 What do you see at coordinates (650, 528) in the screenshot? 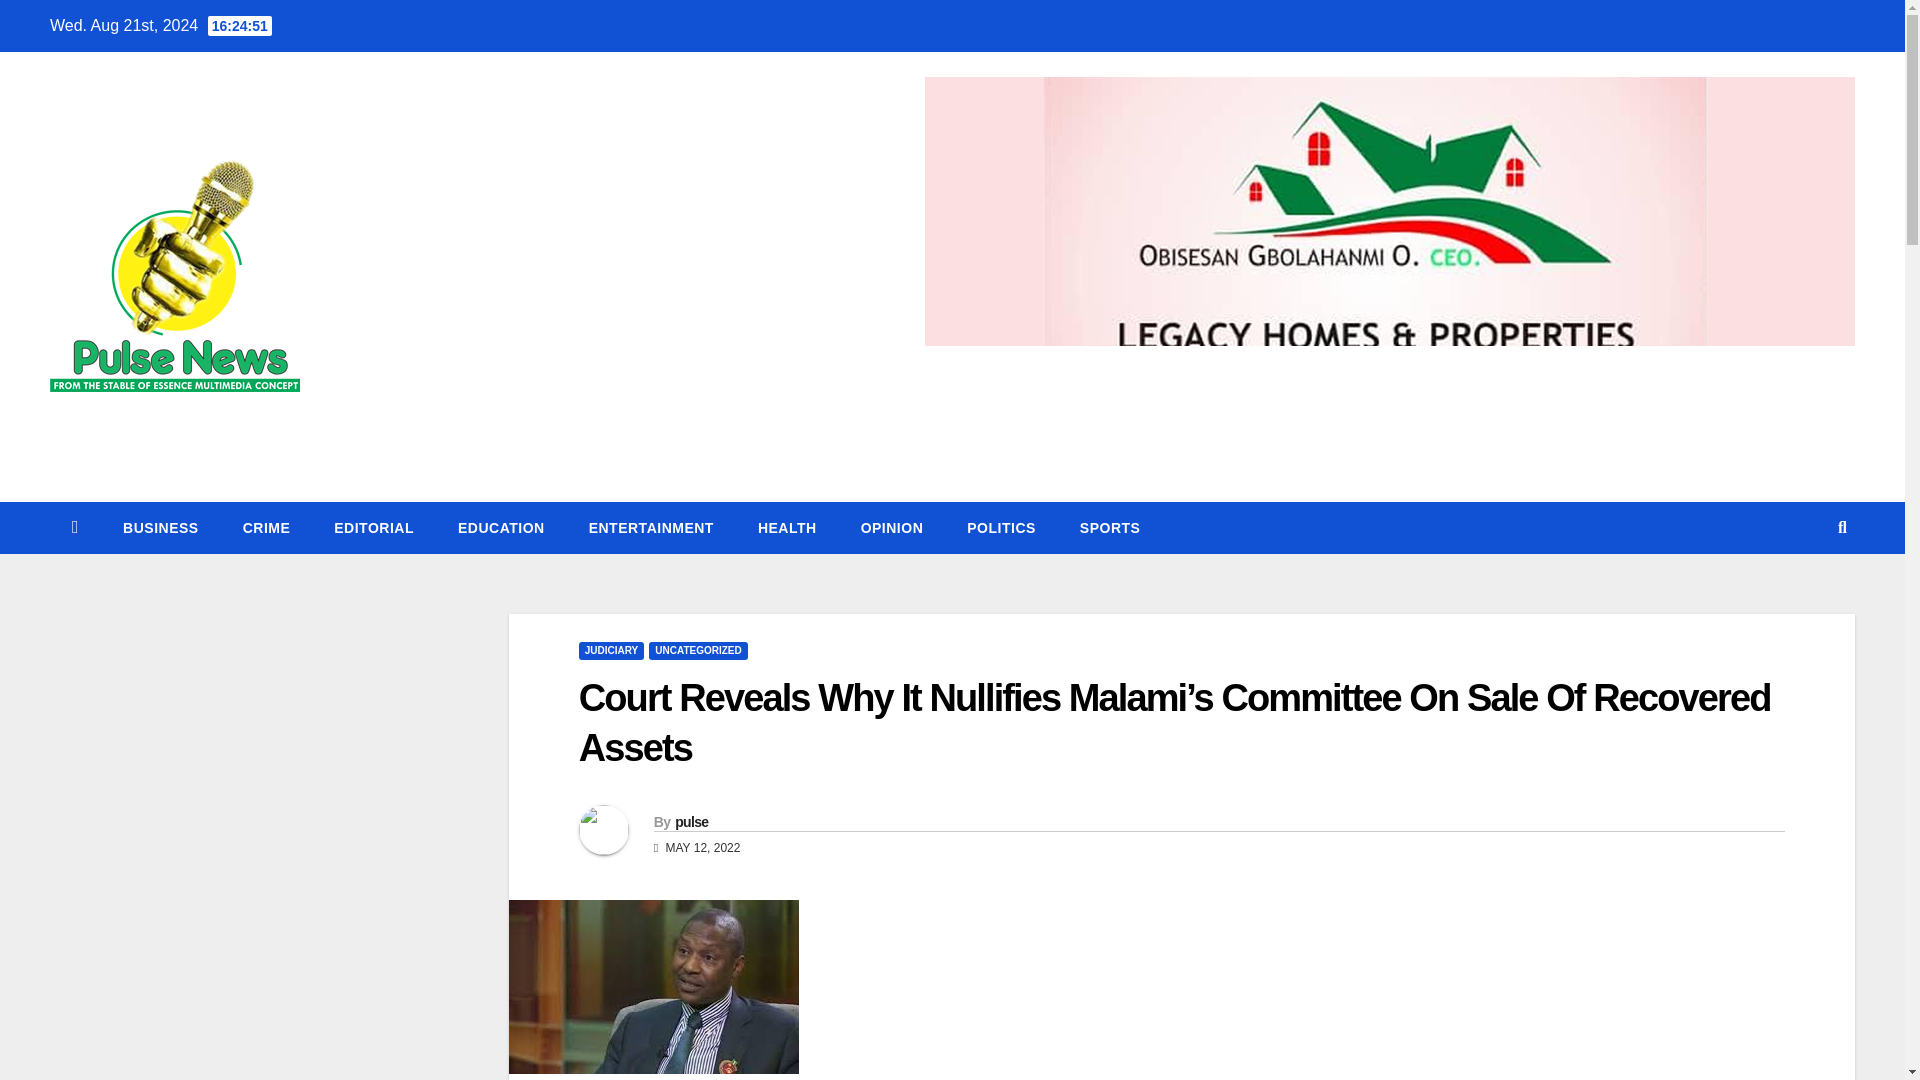
I see `ENTERTAINMENT` at bounding box center [650, 528].